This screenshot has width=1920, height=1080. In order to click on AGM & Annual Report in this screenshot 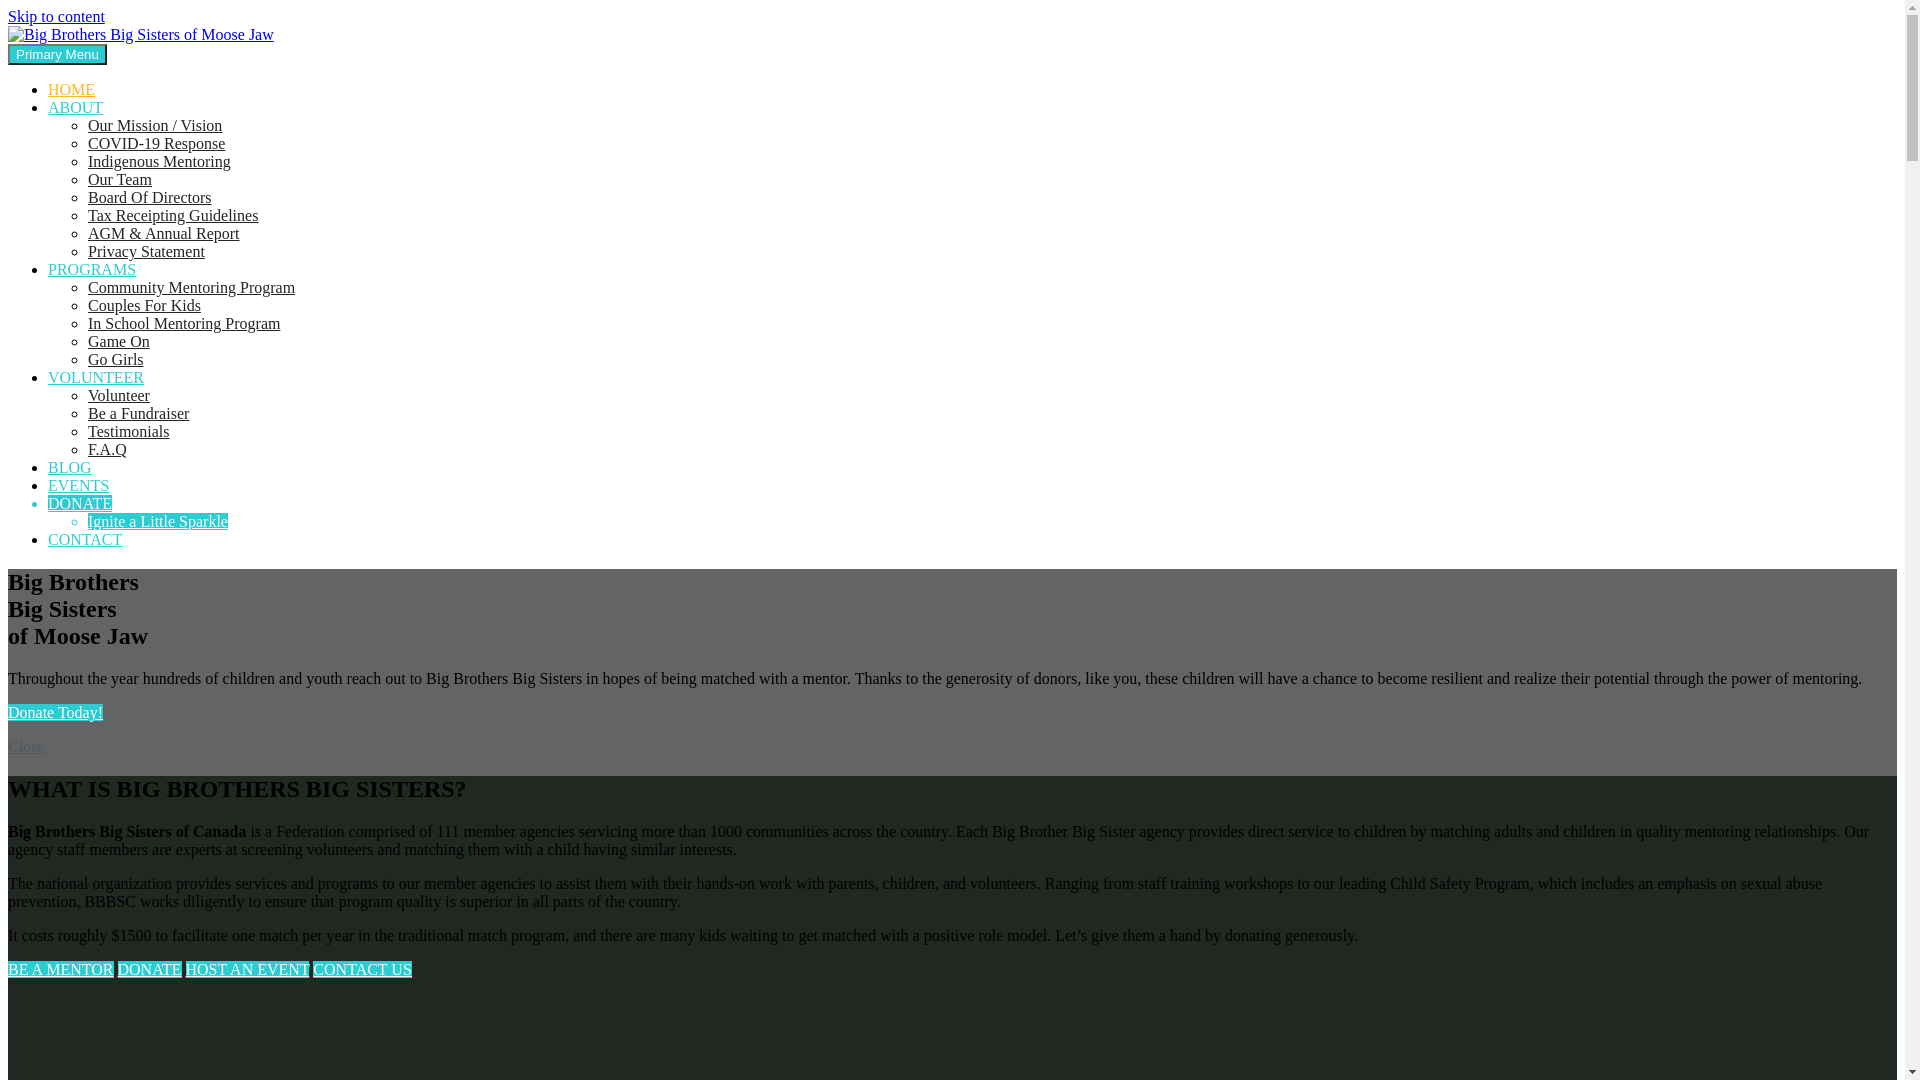, I will do `click(164, 234)`.